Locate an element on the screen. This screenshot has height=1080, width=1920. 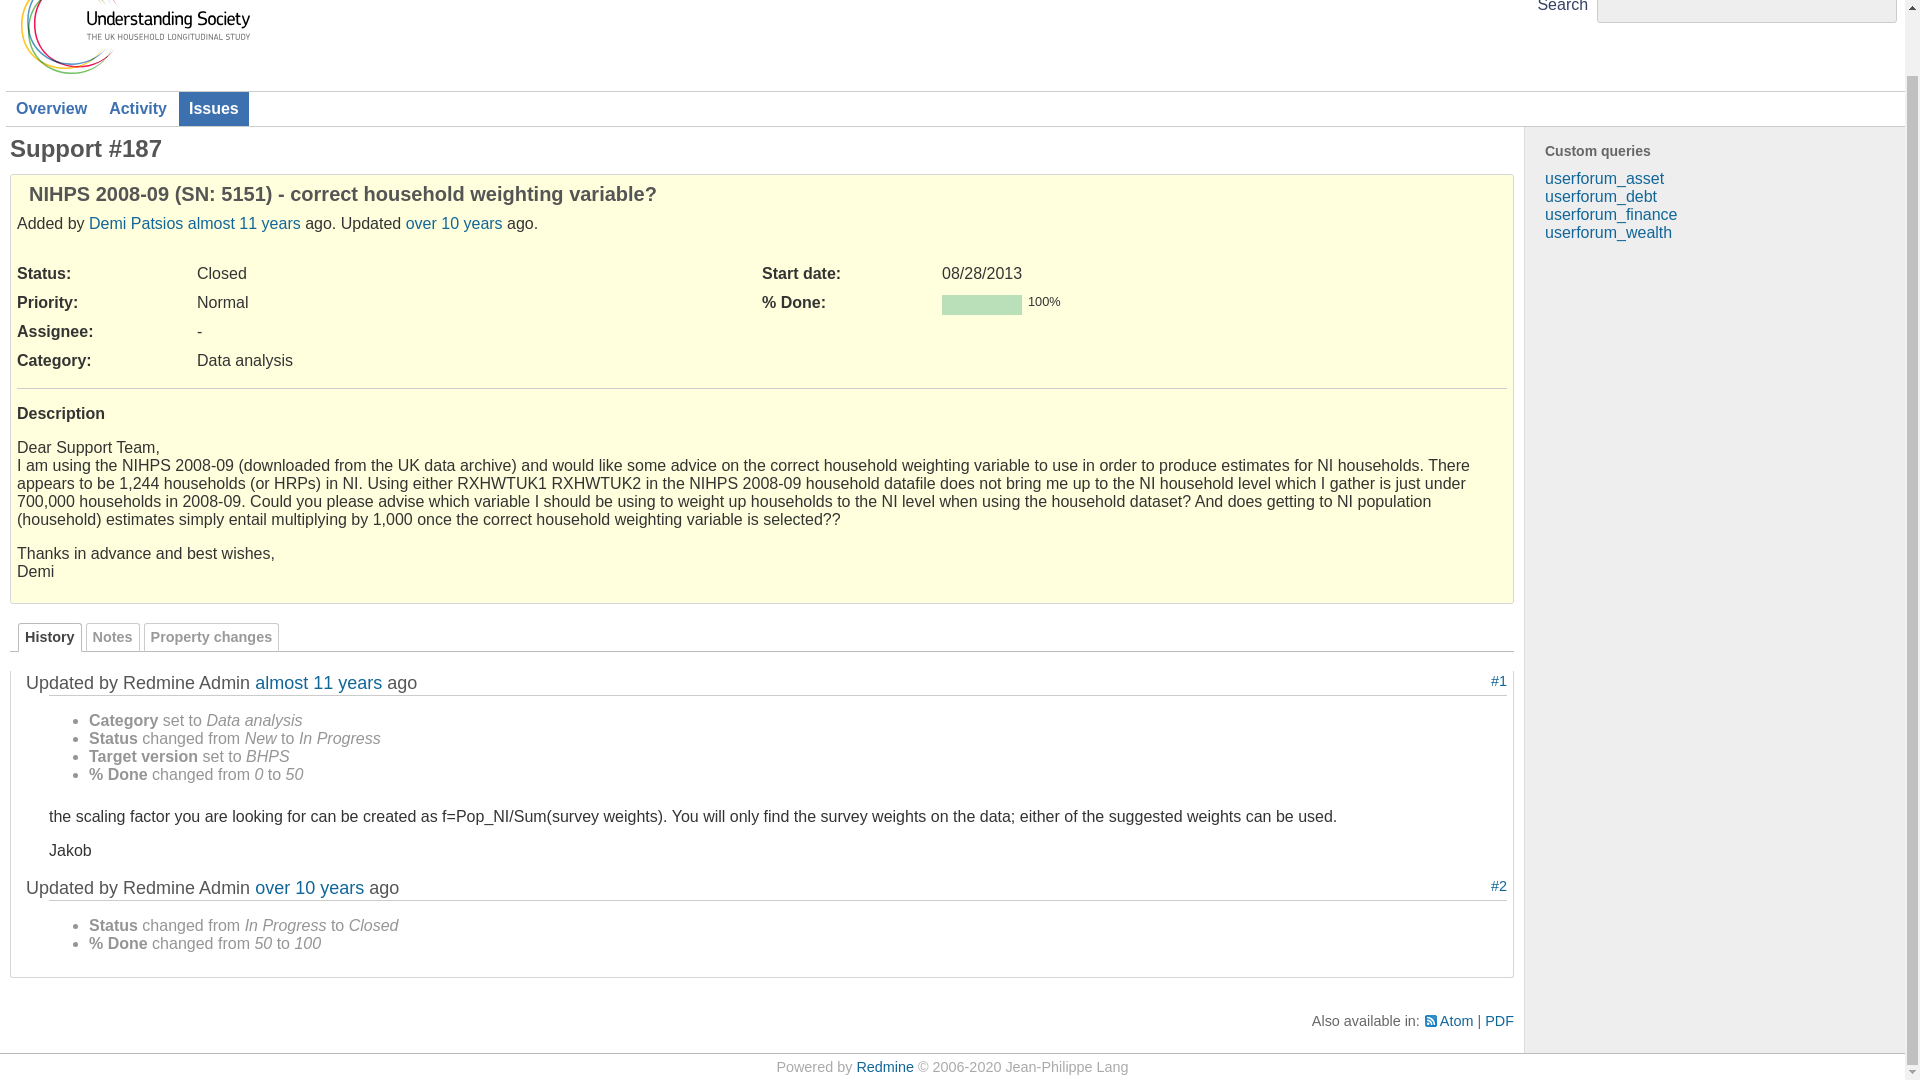
Atom is located at coordinates (1449, 1021).